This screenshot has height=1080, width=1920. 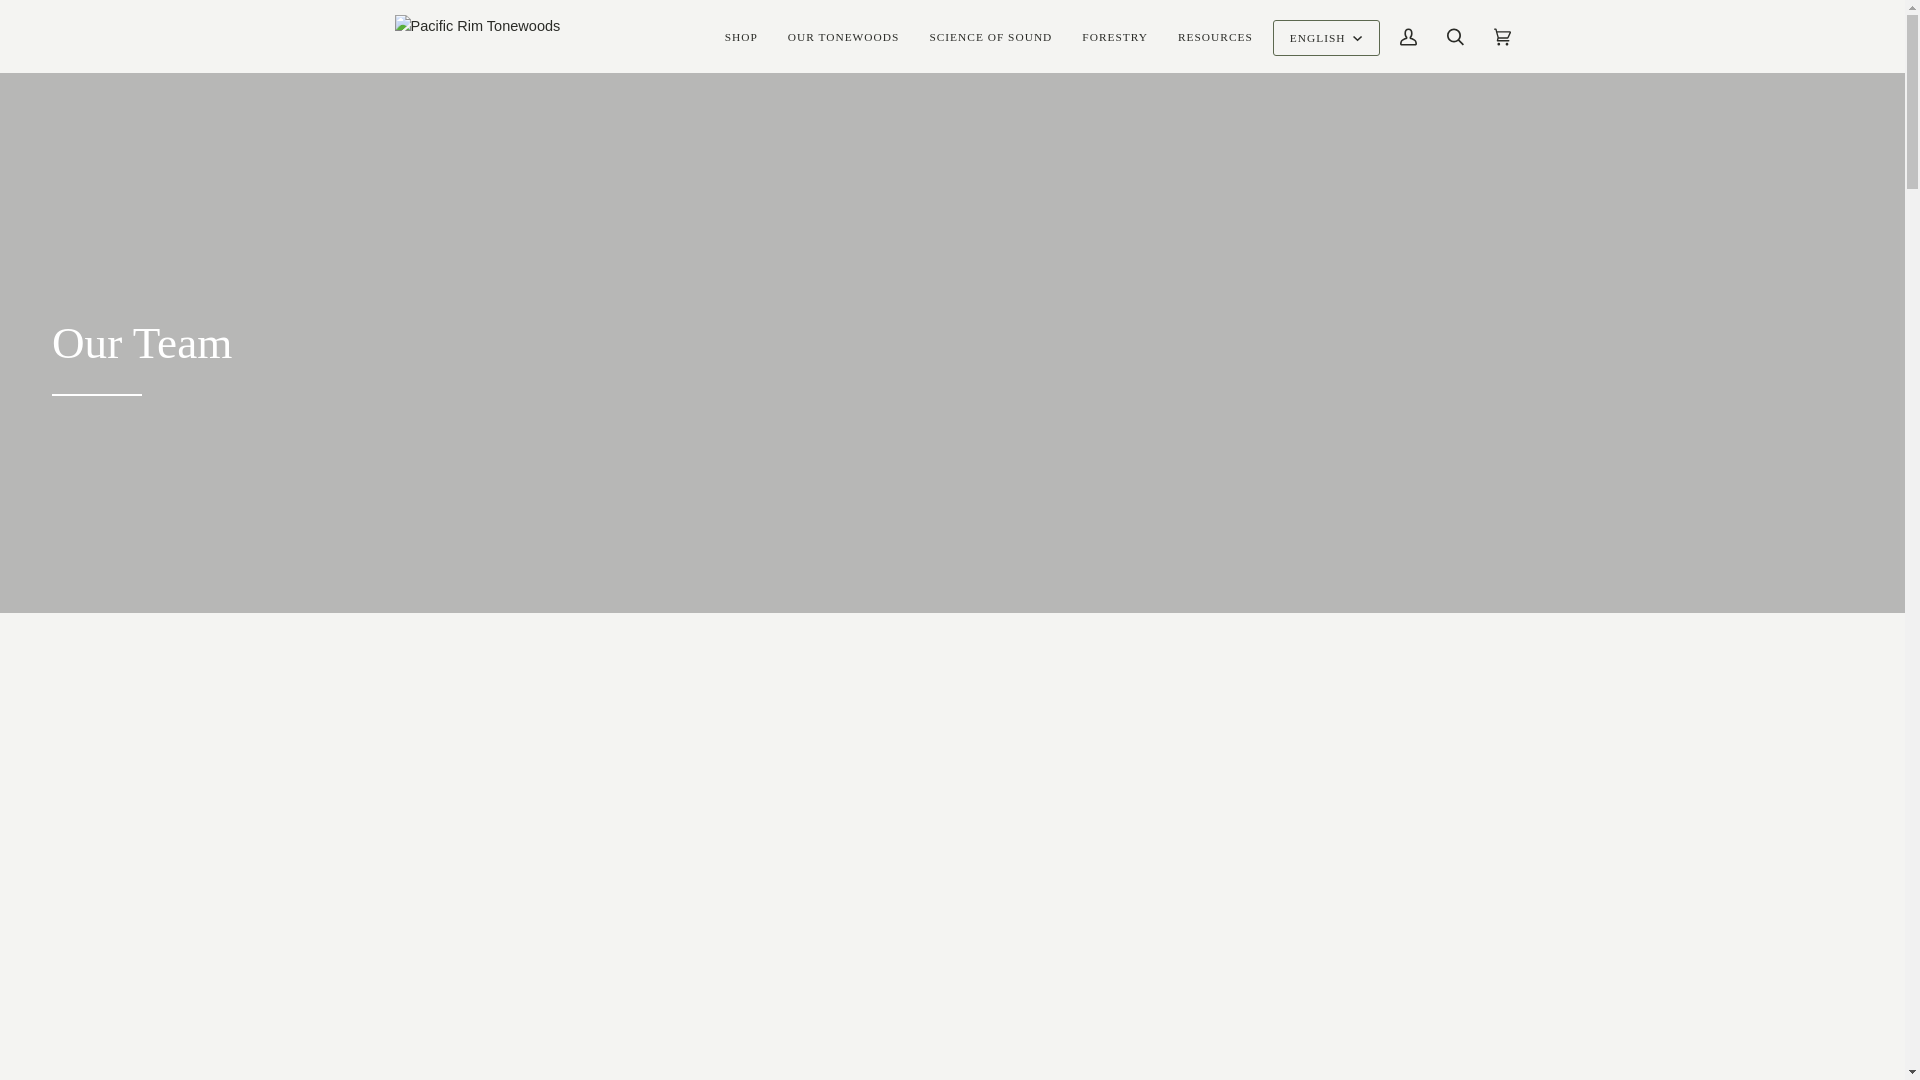 What do you see at coordinates (1115, 36) in the screenshot?
I see `FORESTRY` at bounding box center [1115, 36].